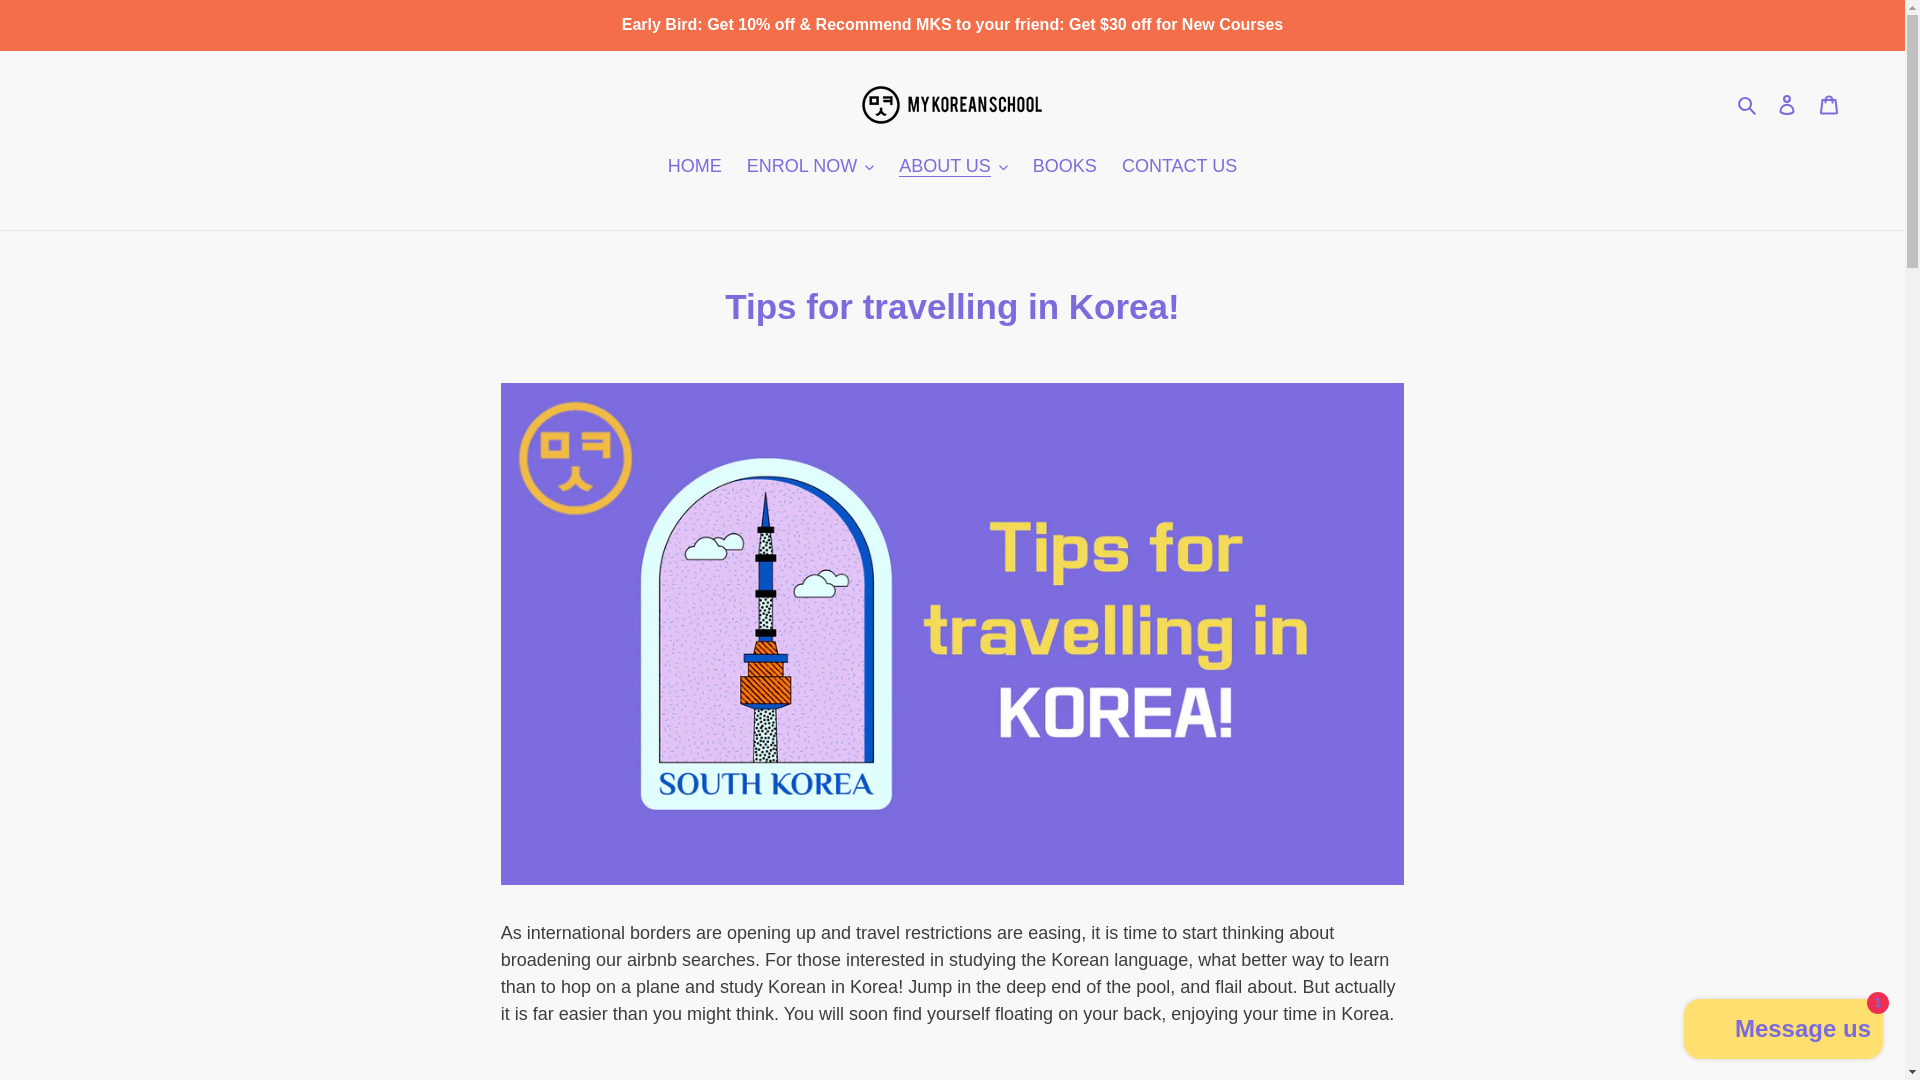 Image resolution: width=1920 pixels, height=1080 pixels. Describe the element at coordinates (810, 168) in the screenshot. I see `ENROL NOW` at that location.